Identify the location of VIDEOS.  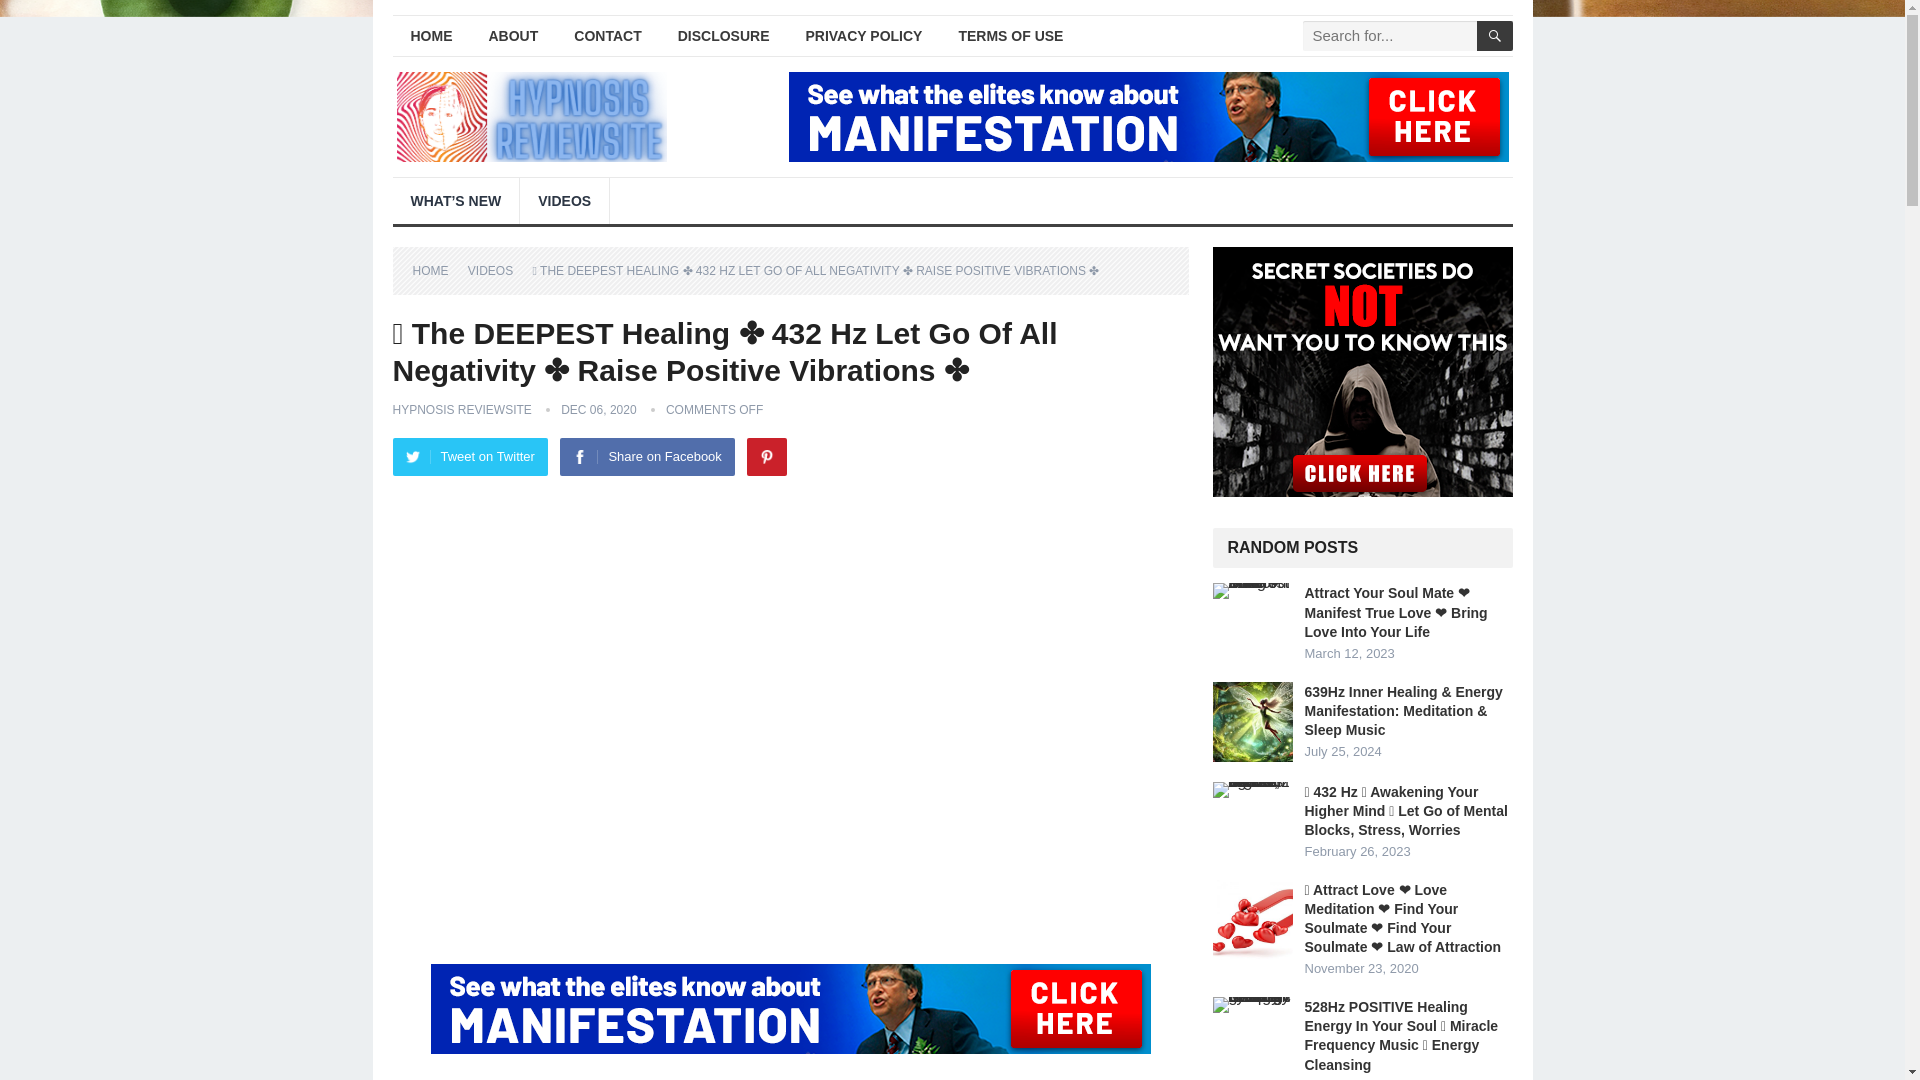
(564, 200).